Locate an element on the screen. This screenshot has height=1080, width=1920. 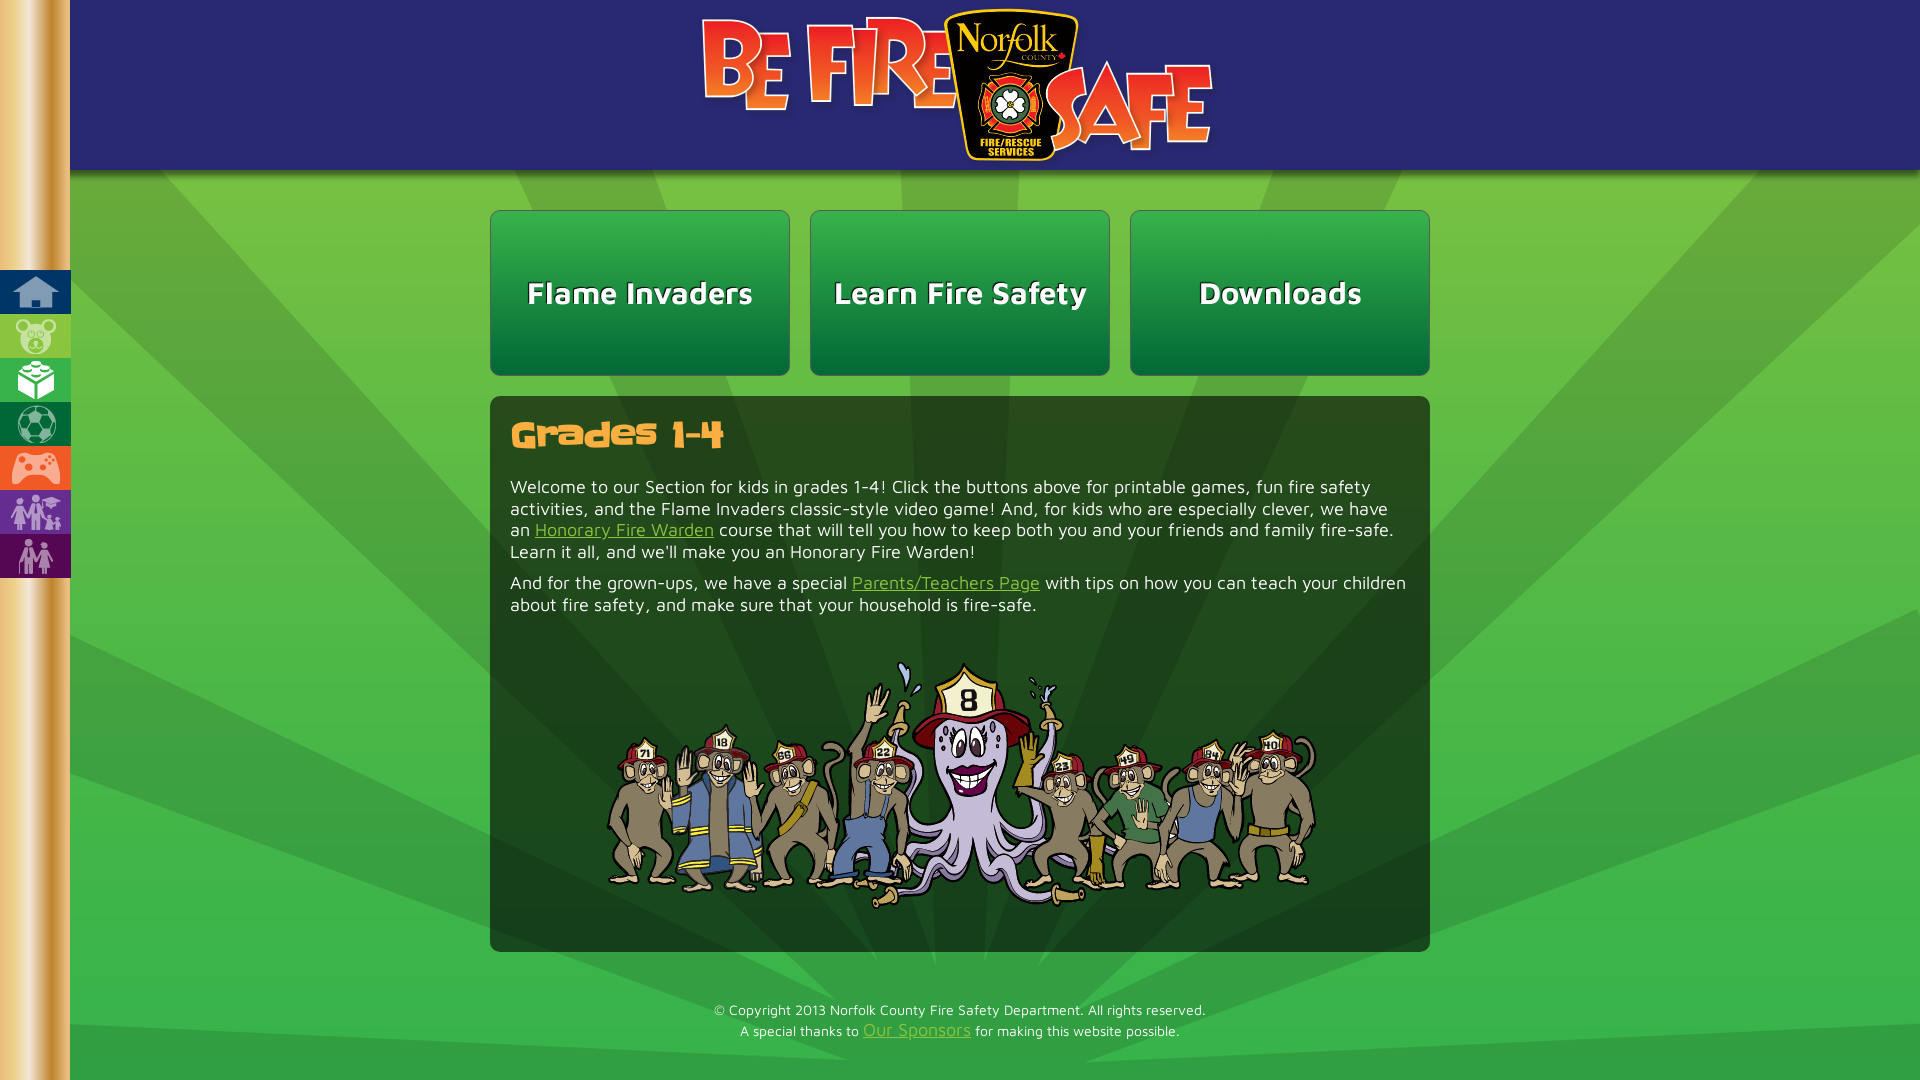
Downloads is located at coordinates (1280, 293).